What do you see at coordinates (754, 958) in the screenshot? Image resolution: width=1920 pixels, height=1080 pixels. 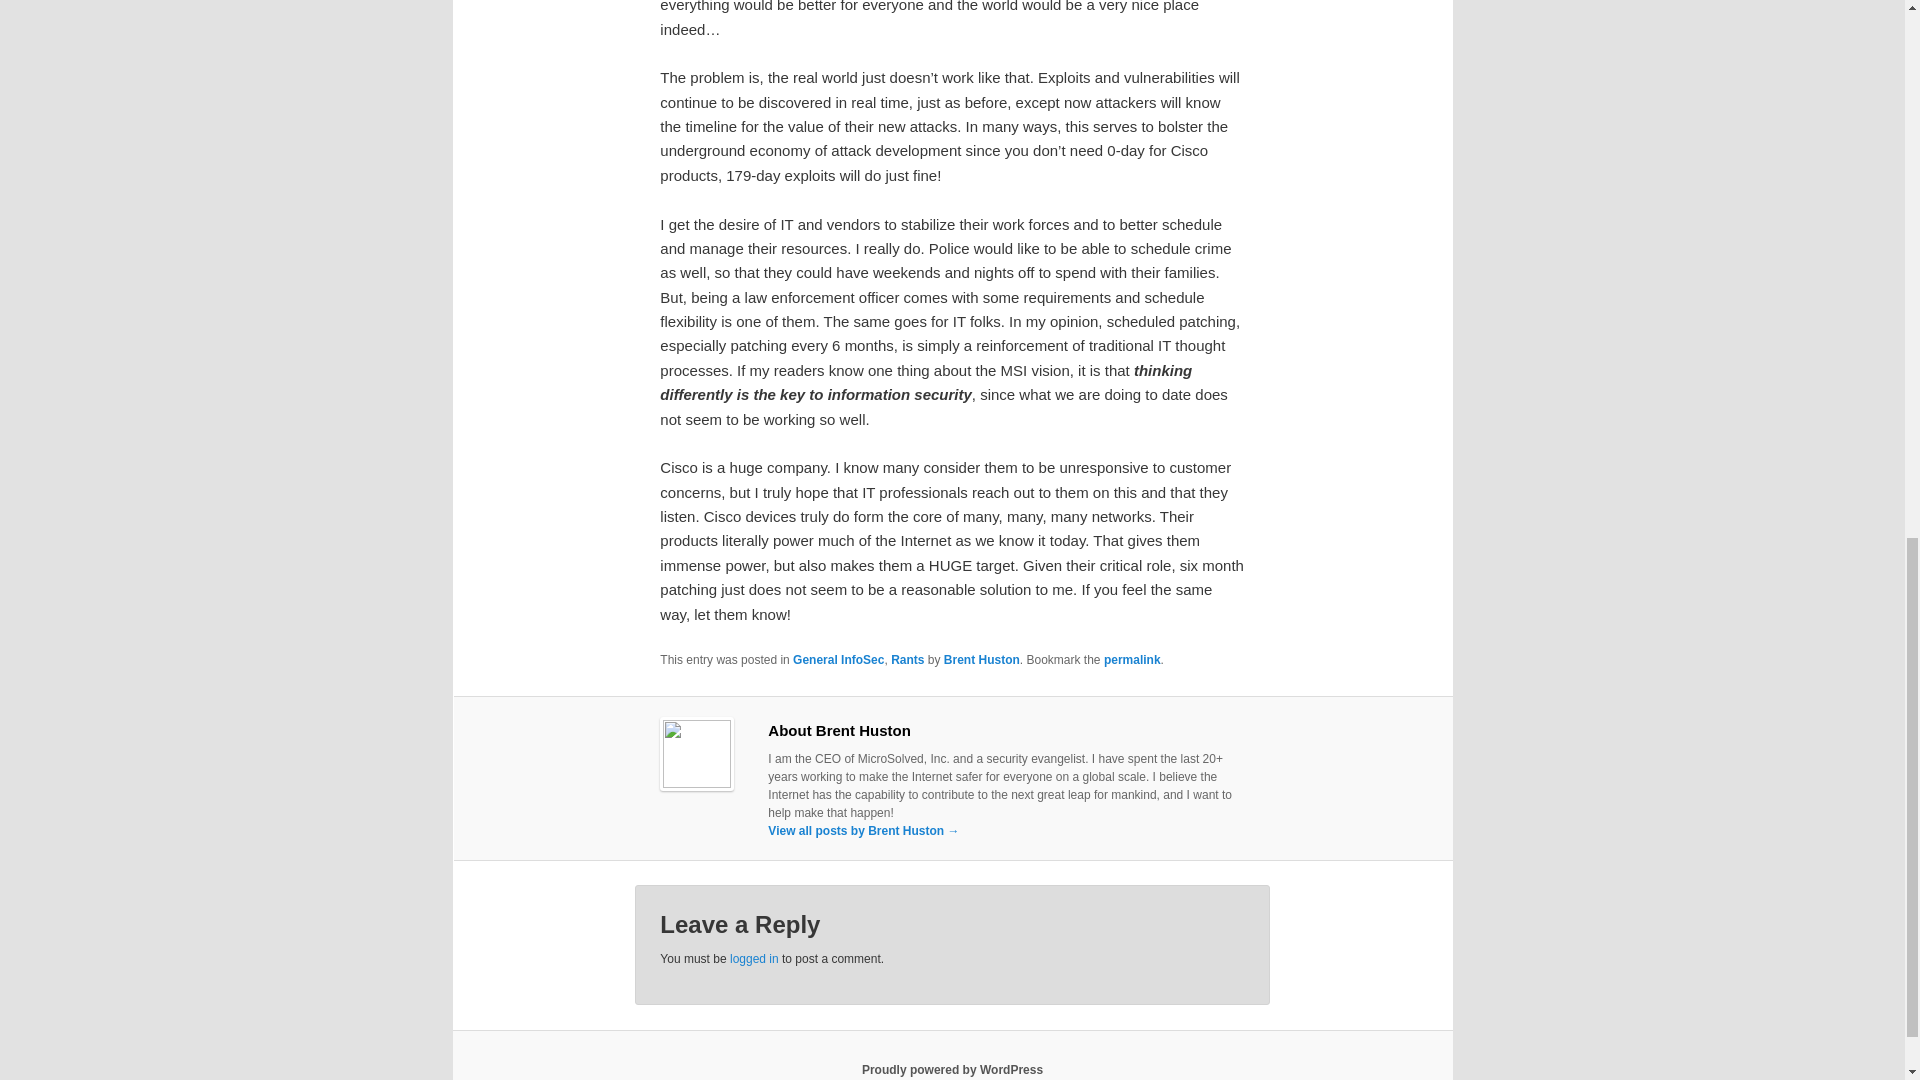 I see `logged in` at bounding box center [754, 958].